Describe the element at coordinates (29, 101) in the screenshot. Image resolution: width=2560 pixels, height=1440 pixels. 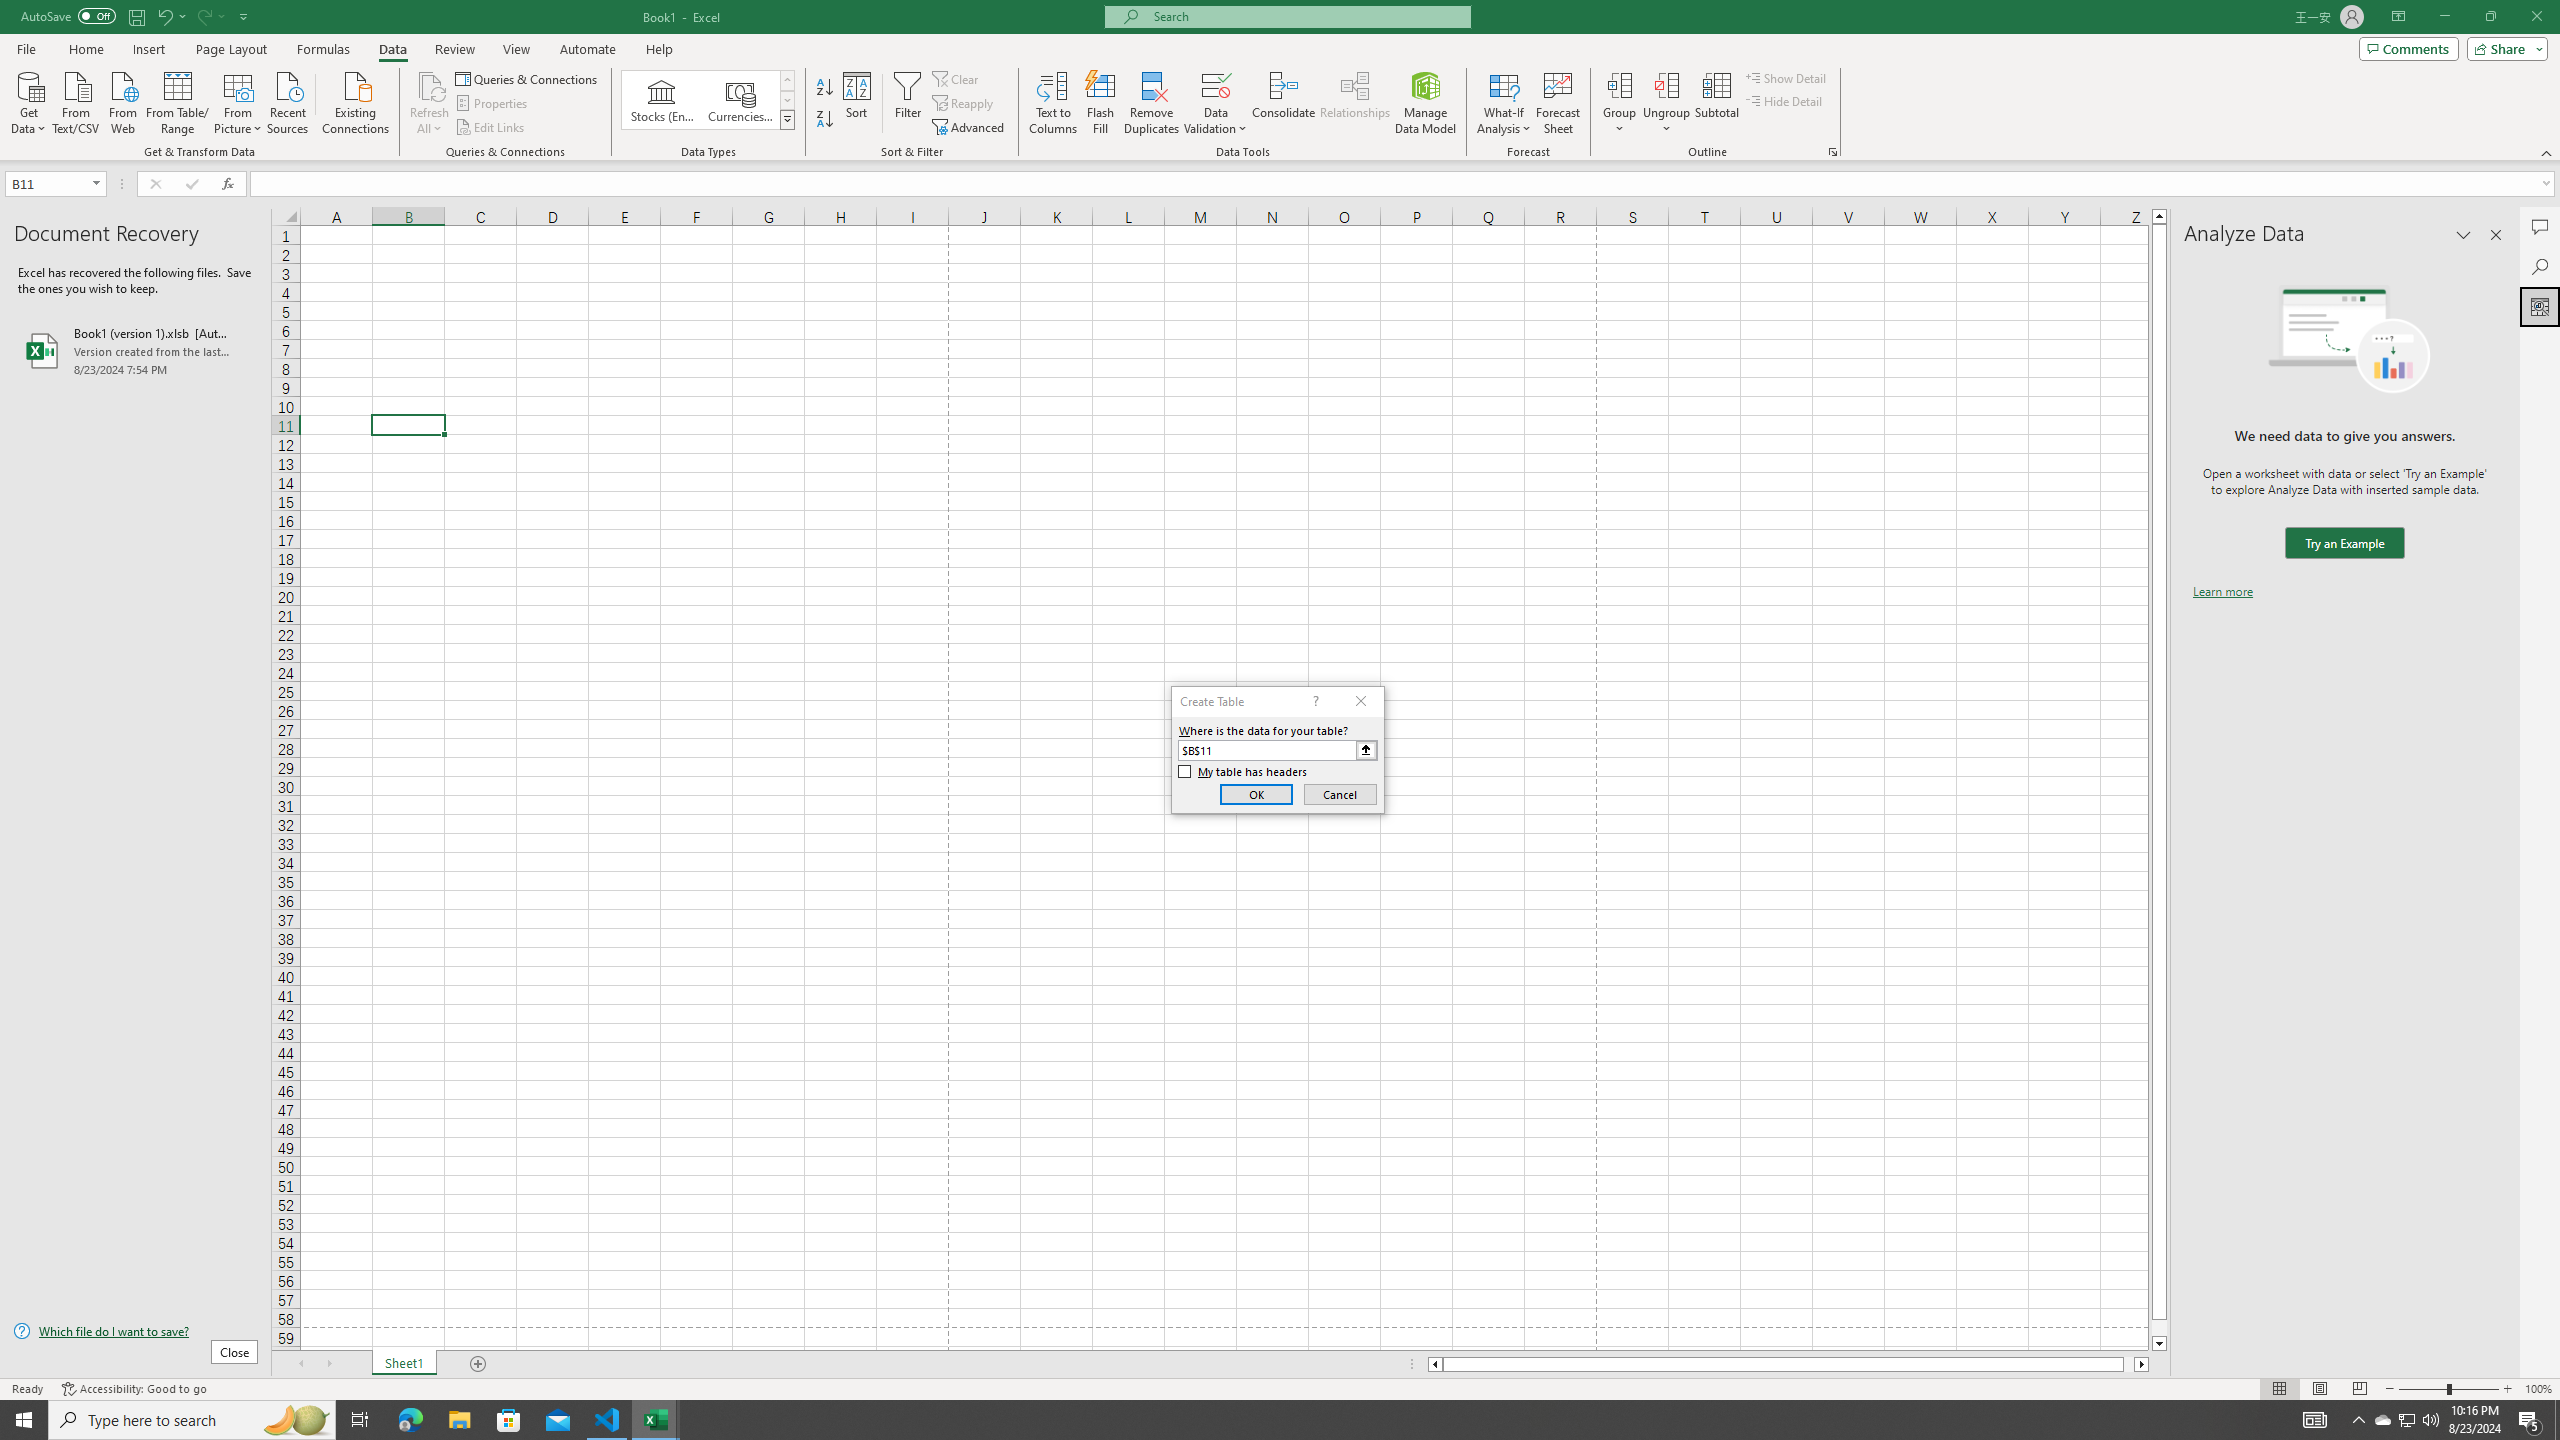
I see `Get Data` at that location.